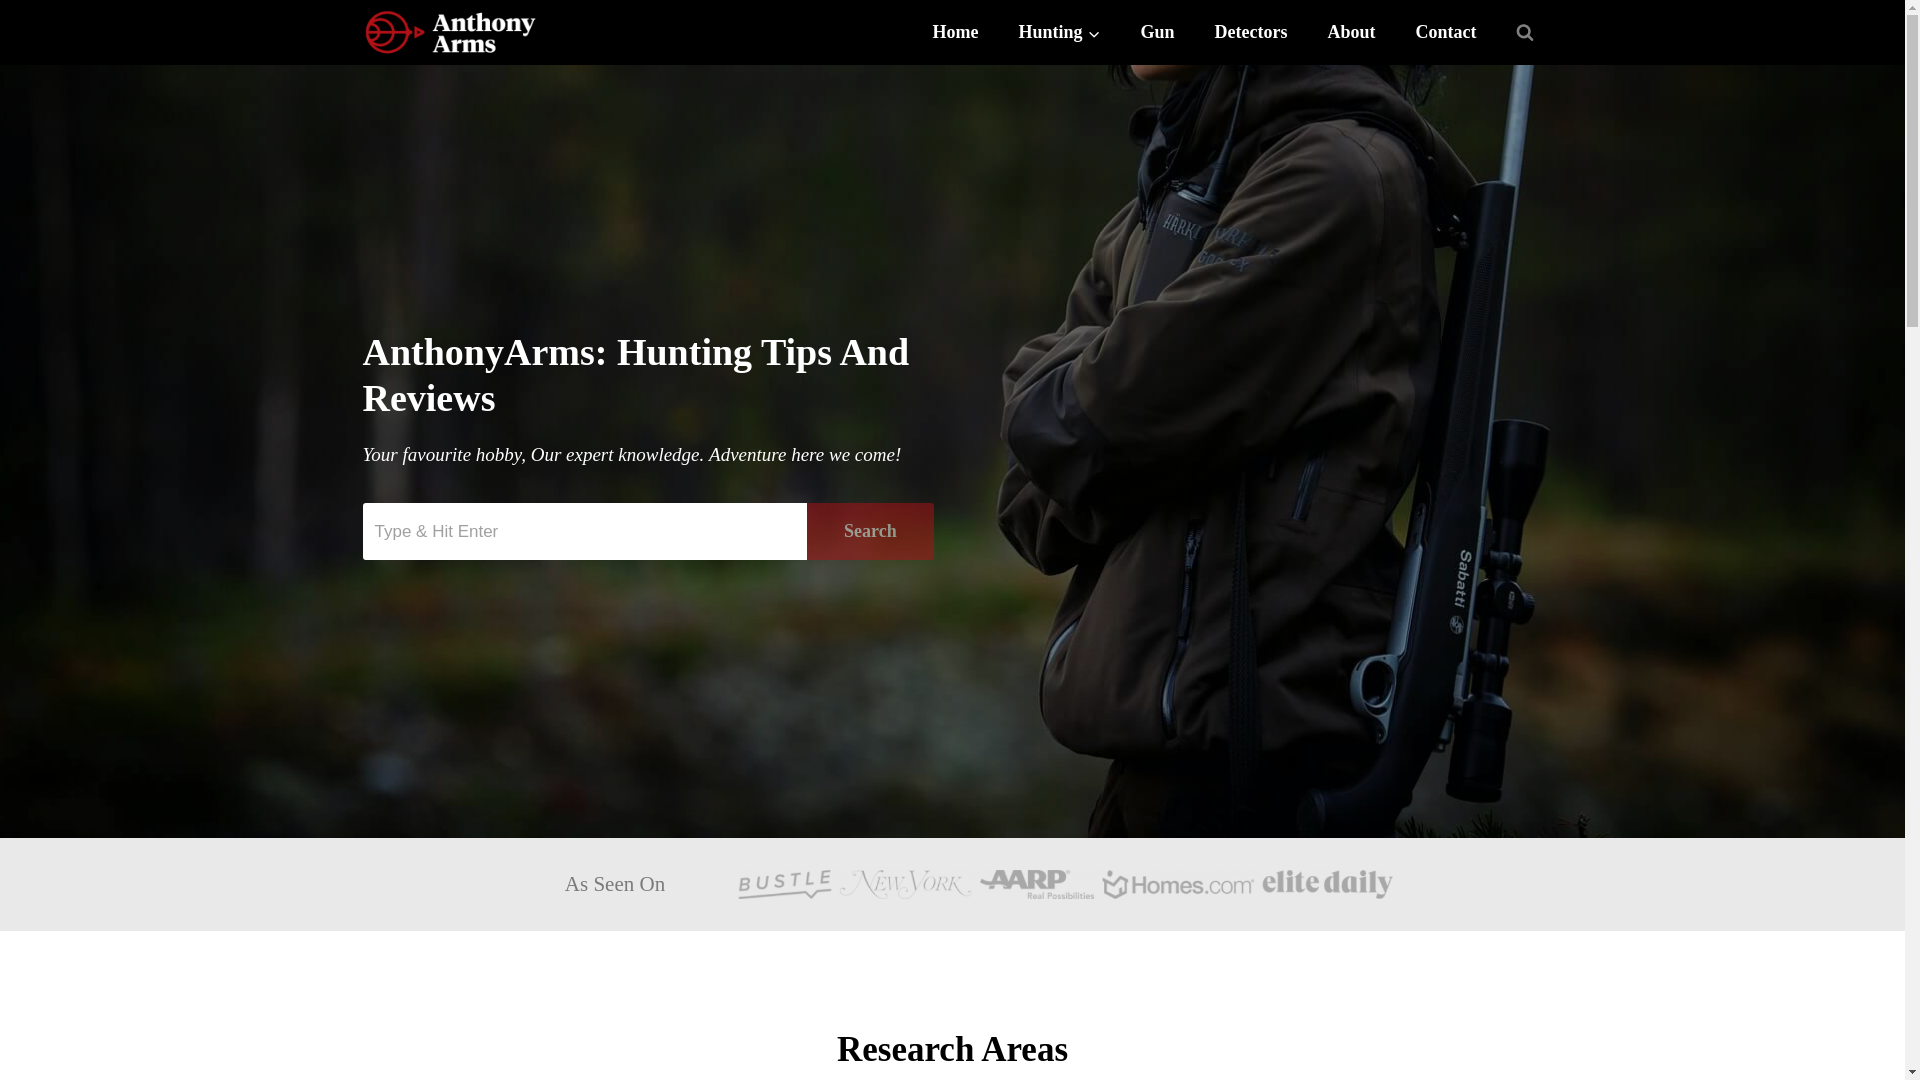 Image resolution: width=1920 pixels, height=1080 pixels. What do you see at coordinates (1351, 32) in the screenshot?
I see `About` at bounding box center [1351, 32].